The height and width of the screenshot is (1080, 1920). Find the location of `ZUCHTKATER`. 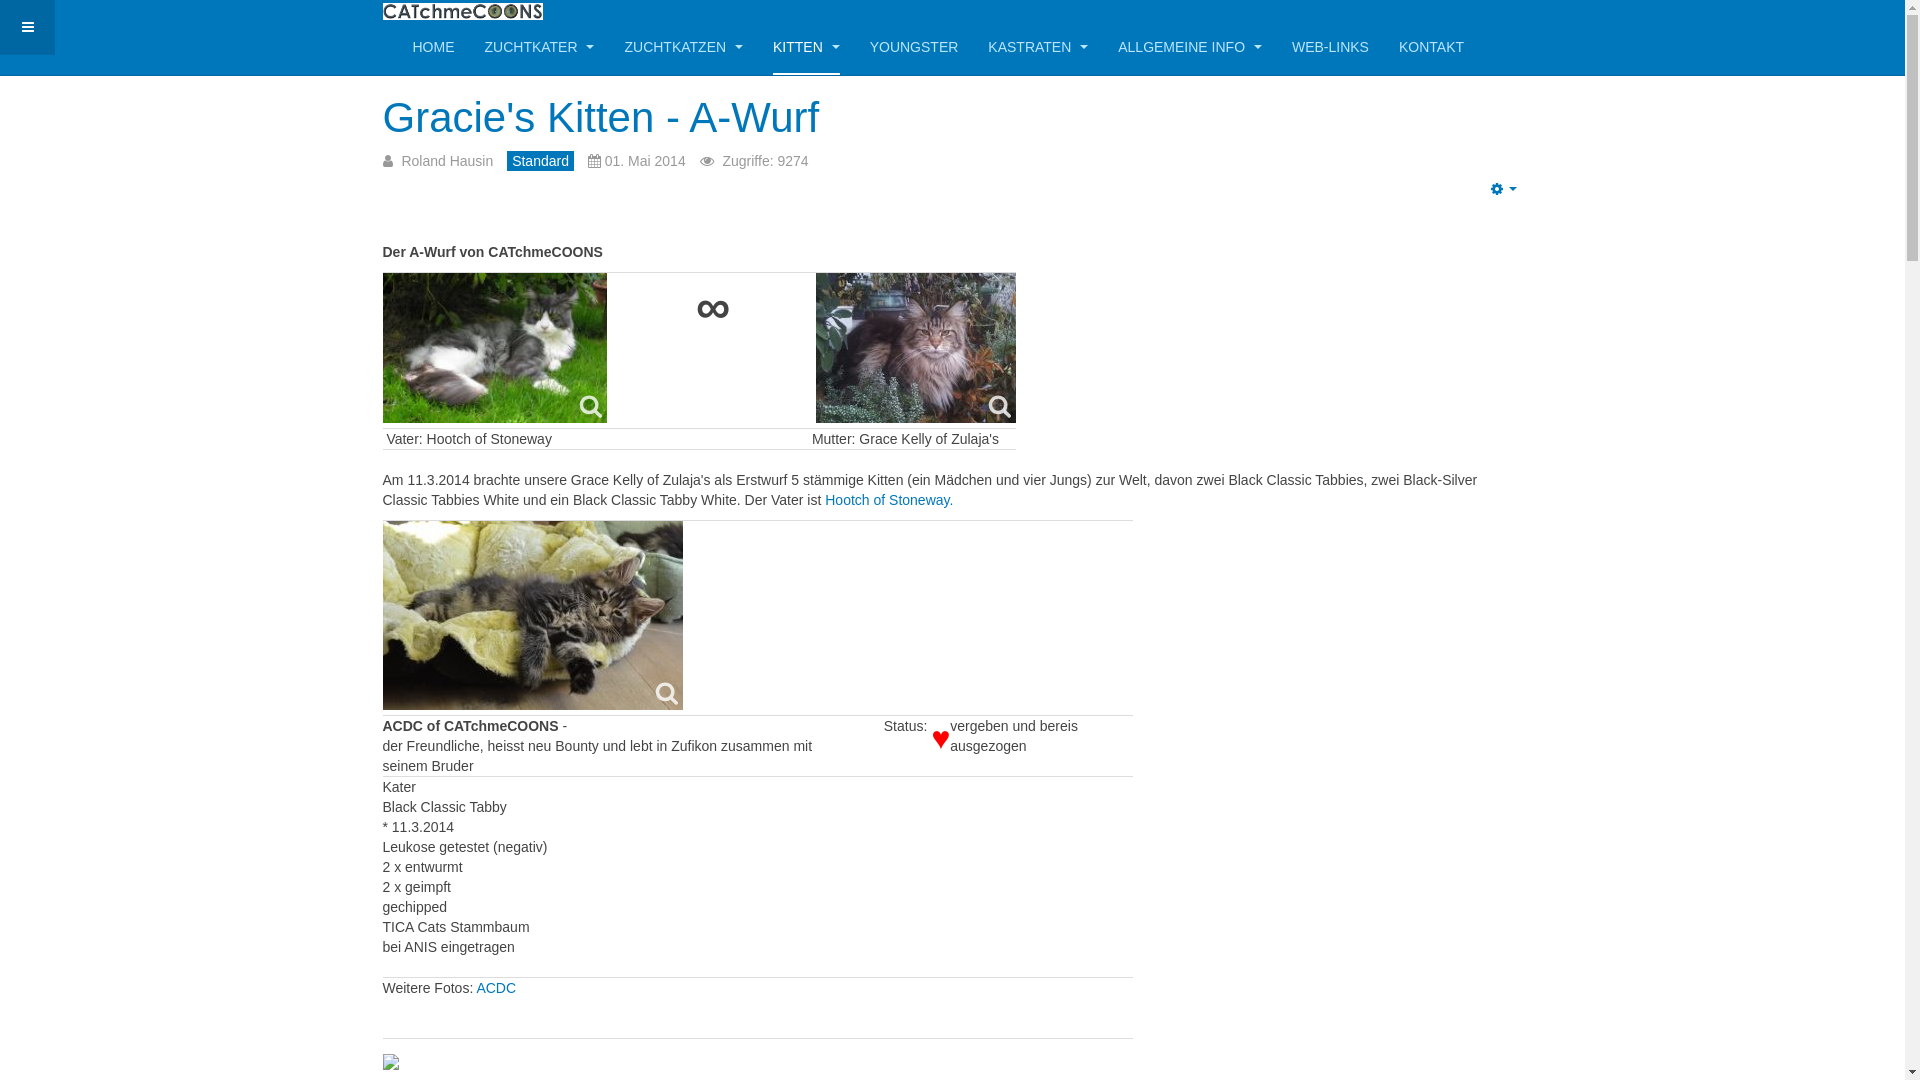

ZUCHTKATER is located at coordinates (539, 48).